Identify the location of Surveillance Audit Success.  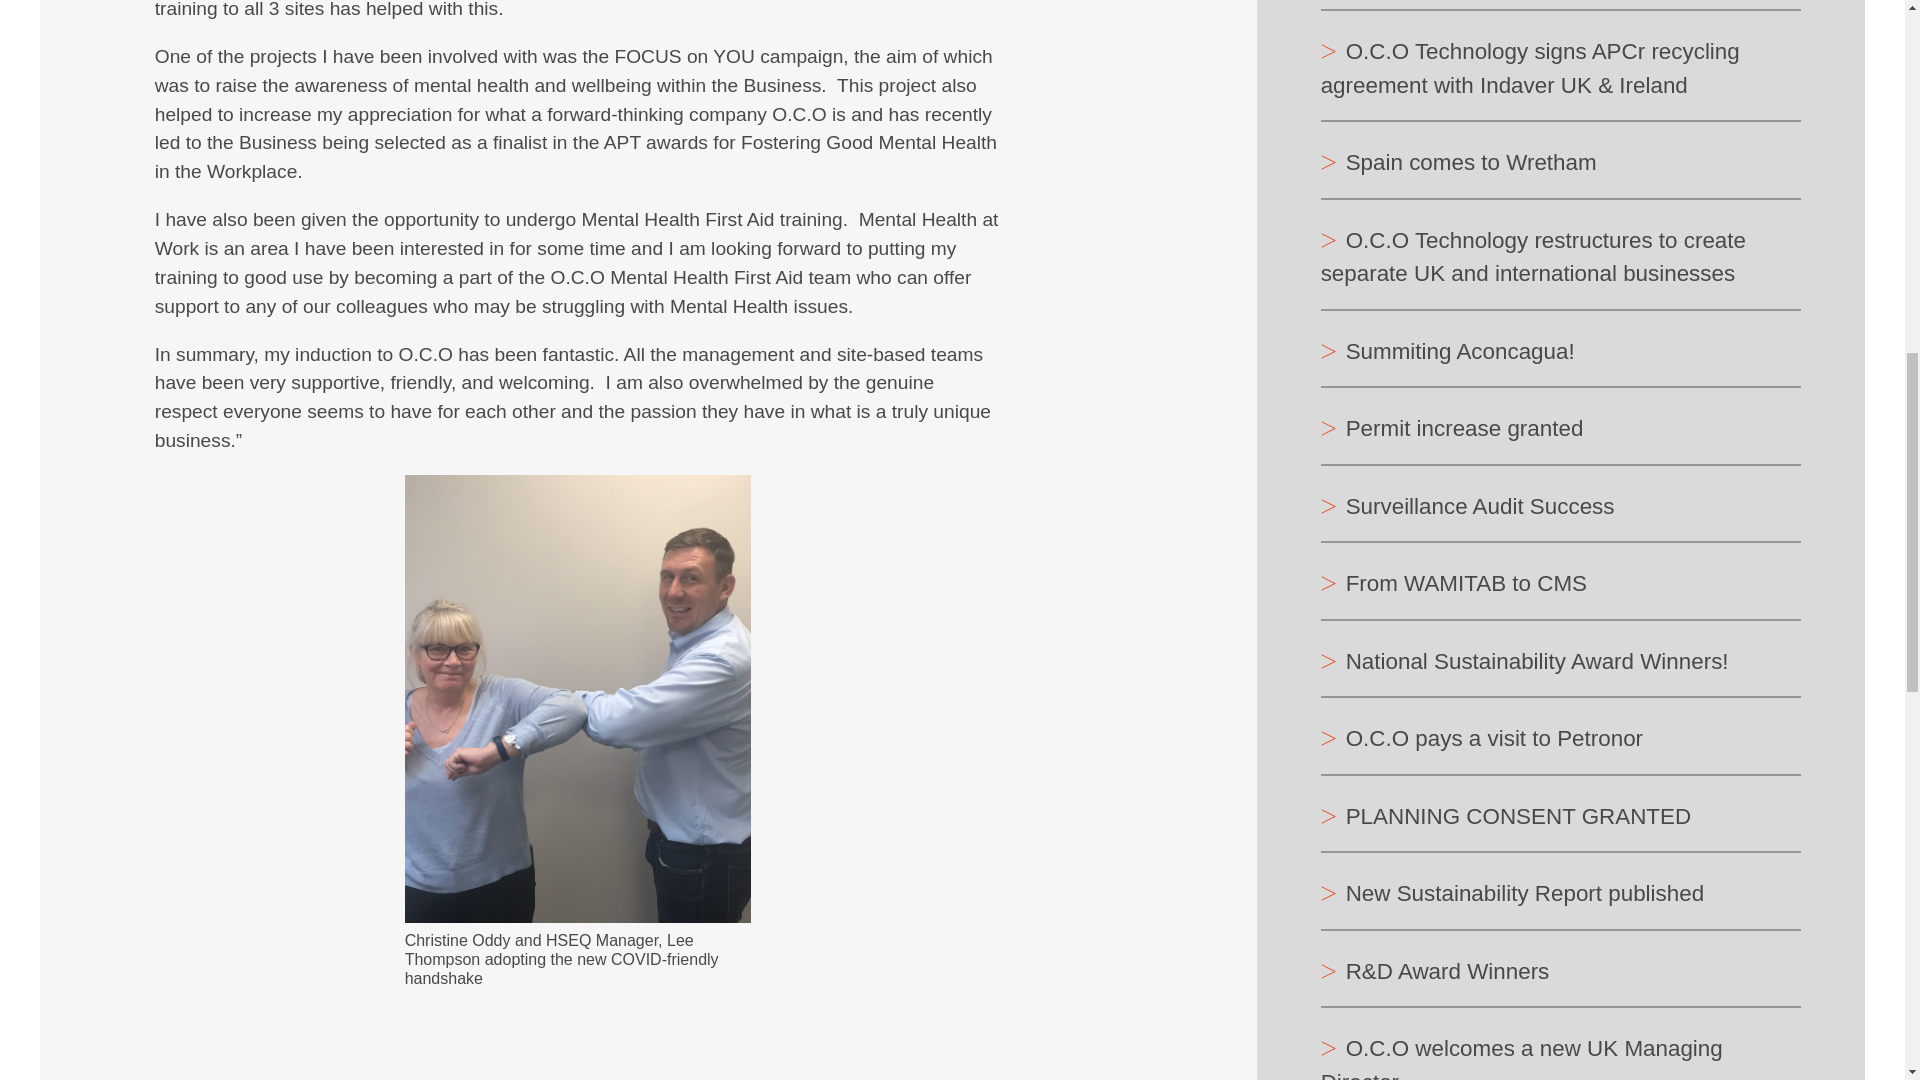
(1467, 508).